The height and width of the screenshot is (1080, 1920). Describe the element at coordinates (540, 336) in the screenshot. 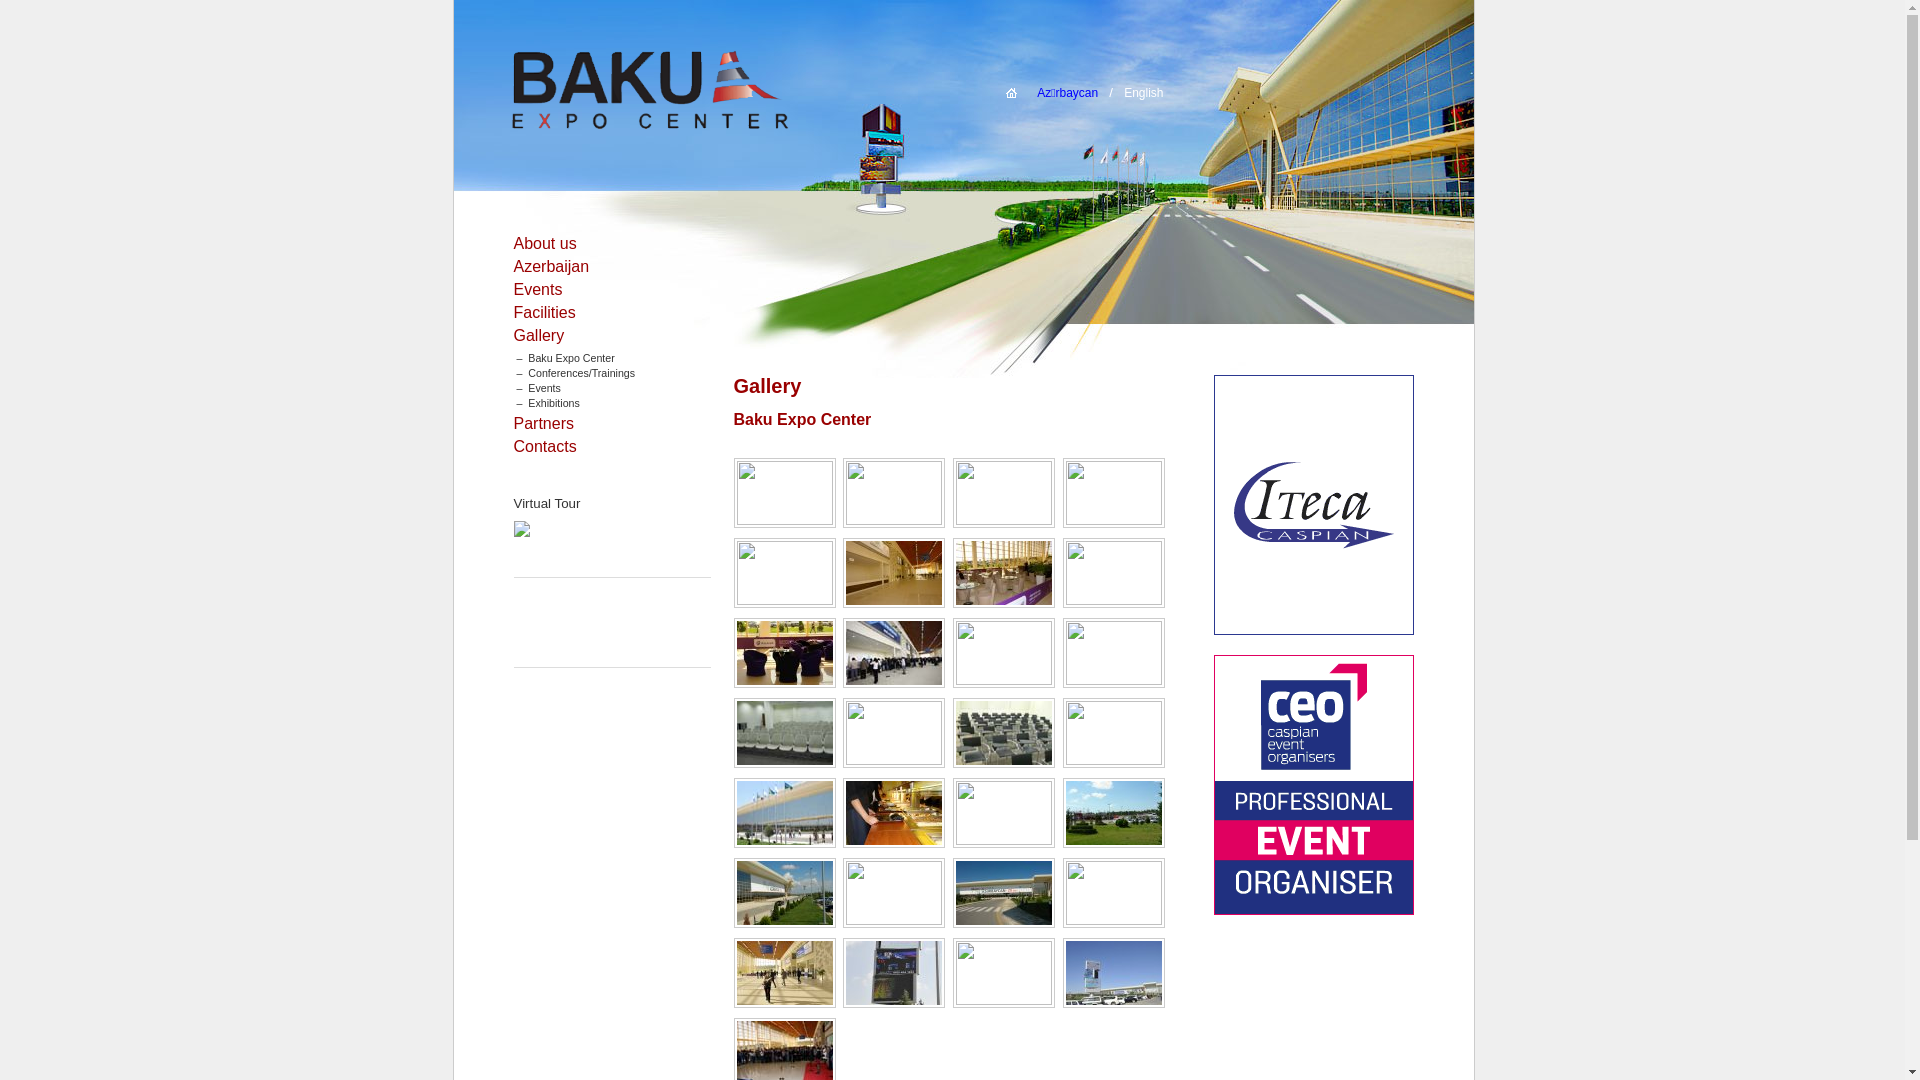

I see `Gallery` at that location.